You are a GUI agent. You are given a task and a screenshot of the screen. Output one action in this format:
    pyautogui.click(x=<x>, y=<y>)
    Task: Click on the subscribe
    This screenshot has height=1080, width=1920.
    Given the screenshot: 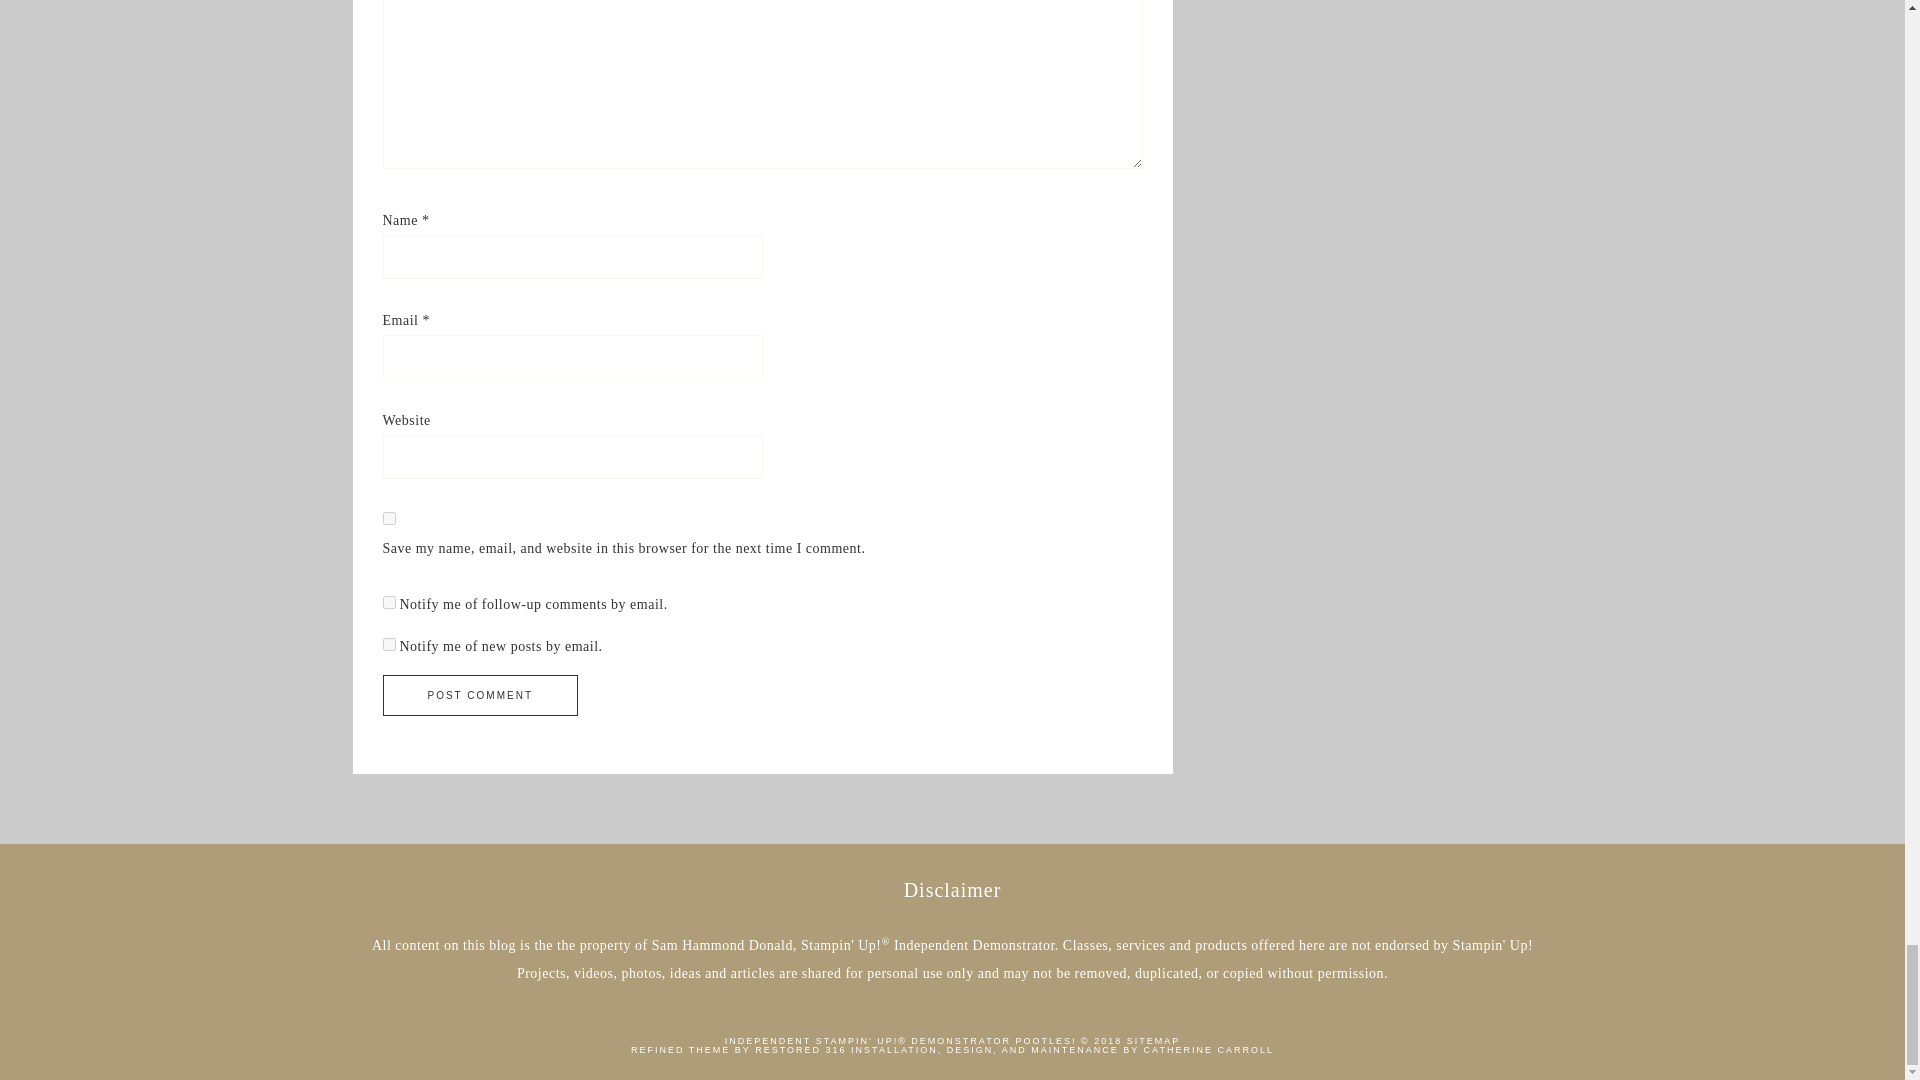 What is the action you would take?
    pyautogui.click(x=388, y=602)
    